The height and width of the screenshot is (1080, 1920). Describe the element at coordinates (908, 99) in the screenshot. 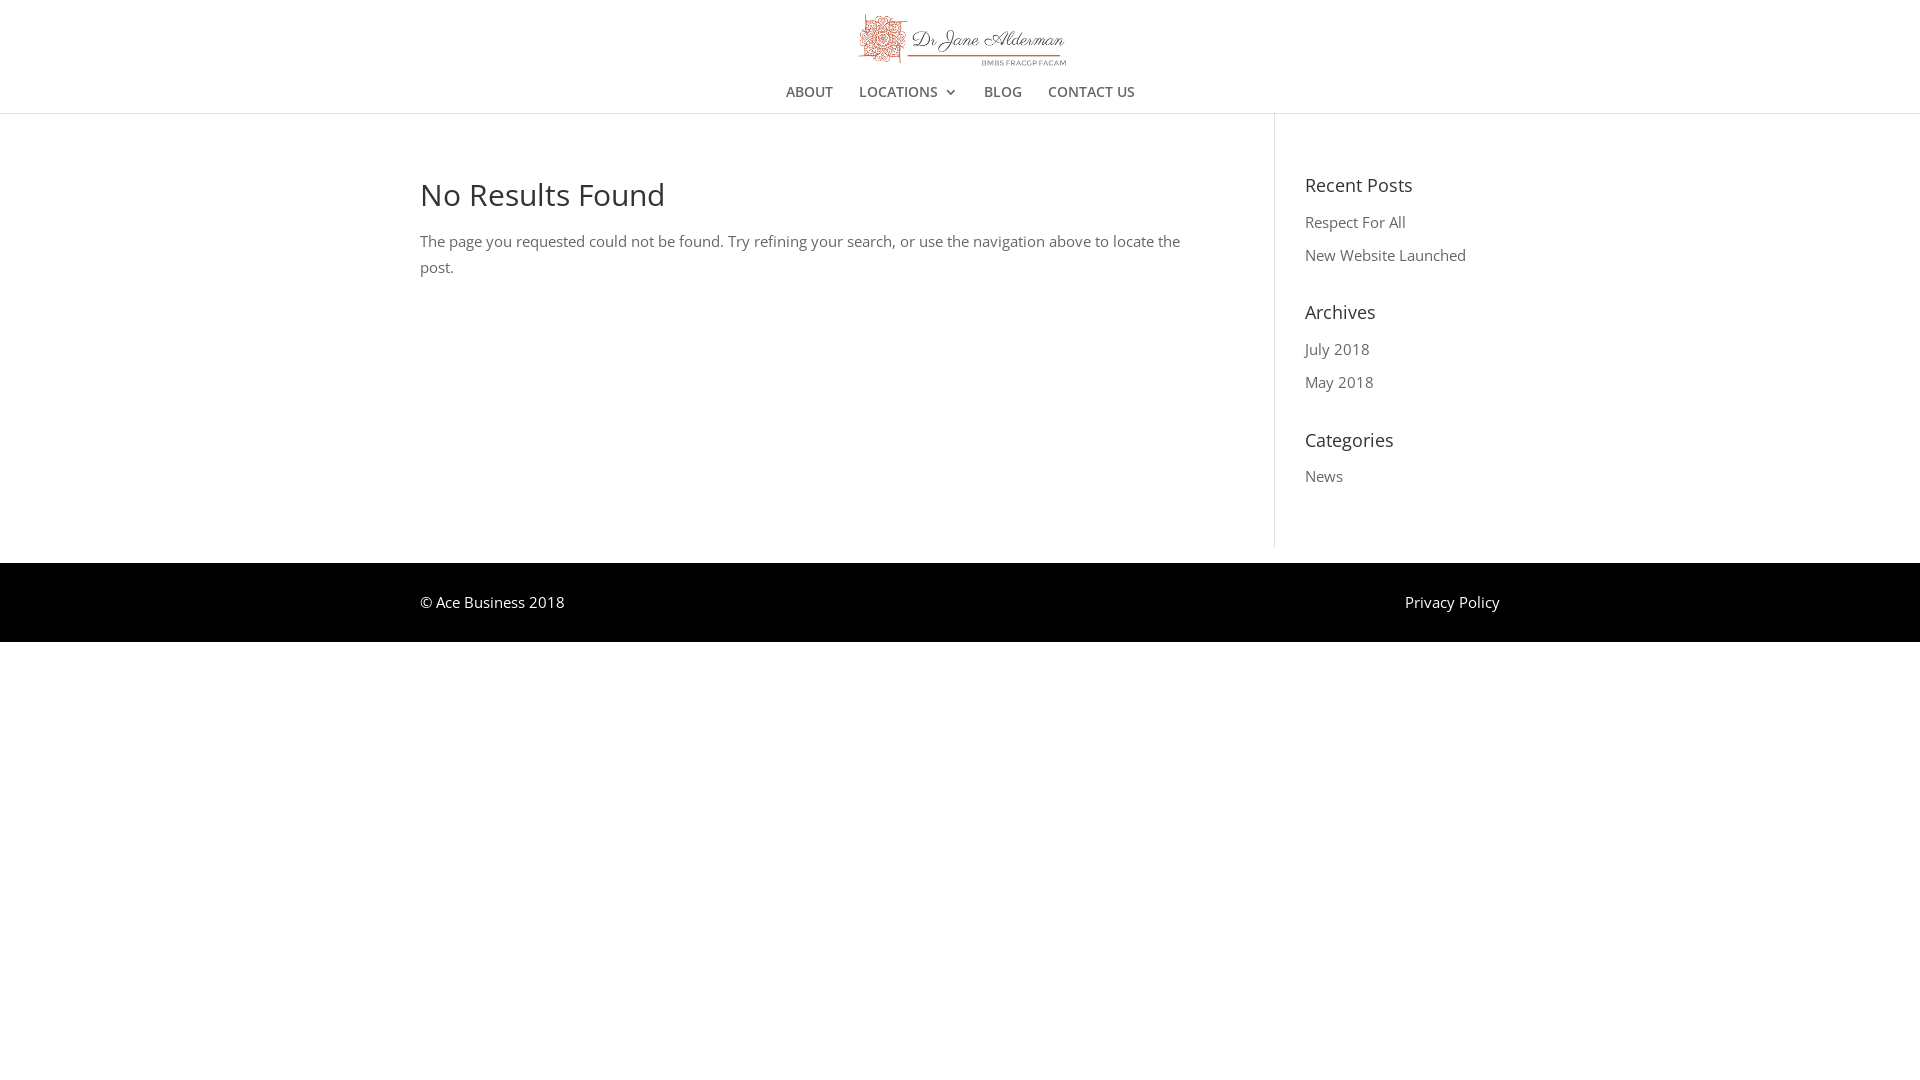

I see `LOCATIONS` at that location.